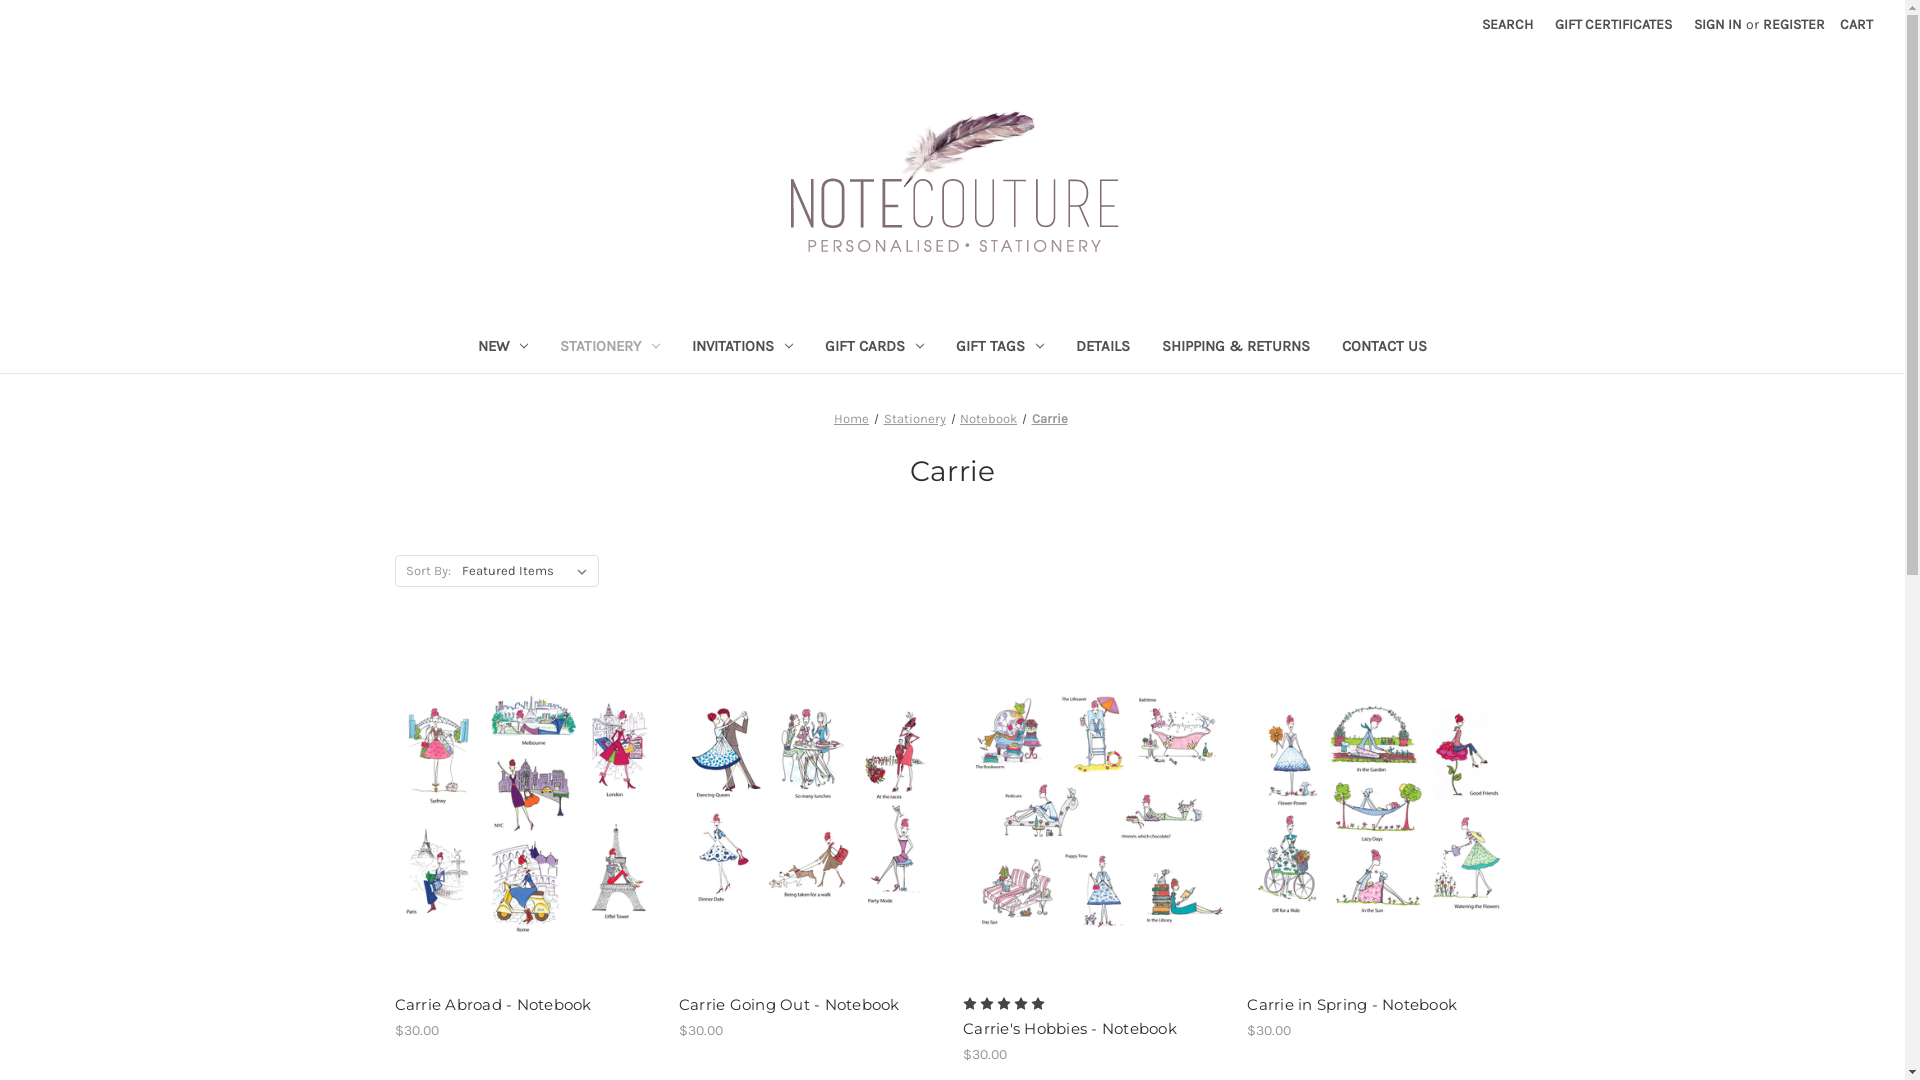 Image resolution: width=1920 pixels, height=1080 pixels. What do you see at coordinates (742, 348) in the screenshot?
I see `INVITATIONS` at bounding box center [742, 348].